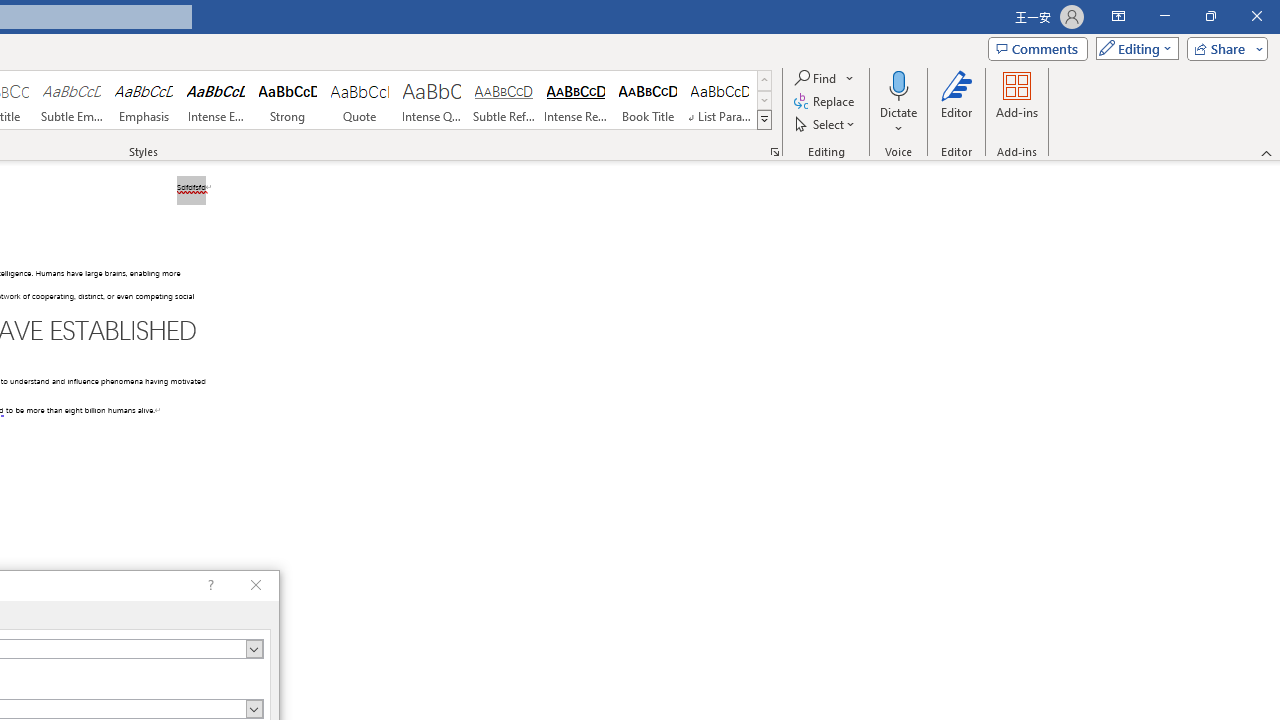 This screenshot has width=1280, height=720. What do you see at coordinates (899, 121) in the screenshot?
I see `More Options` at bounding box center [899, 121].